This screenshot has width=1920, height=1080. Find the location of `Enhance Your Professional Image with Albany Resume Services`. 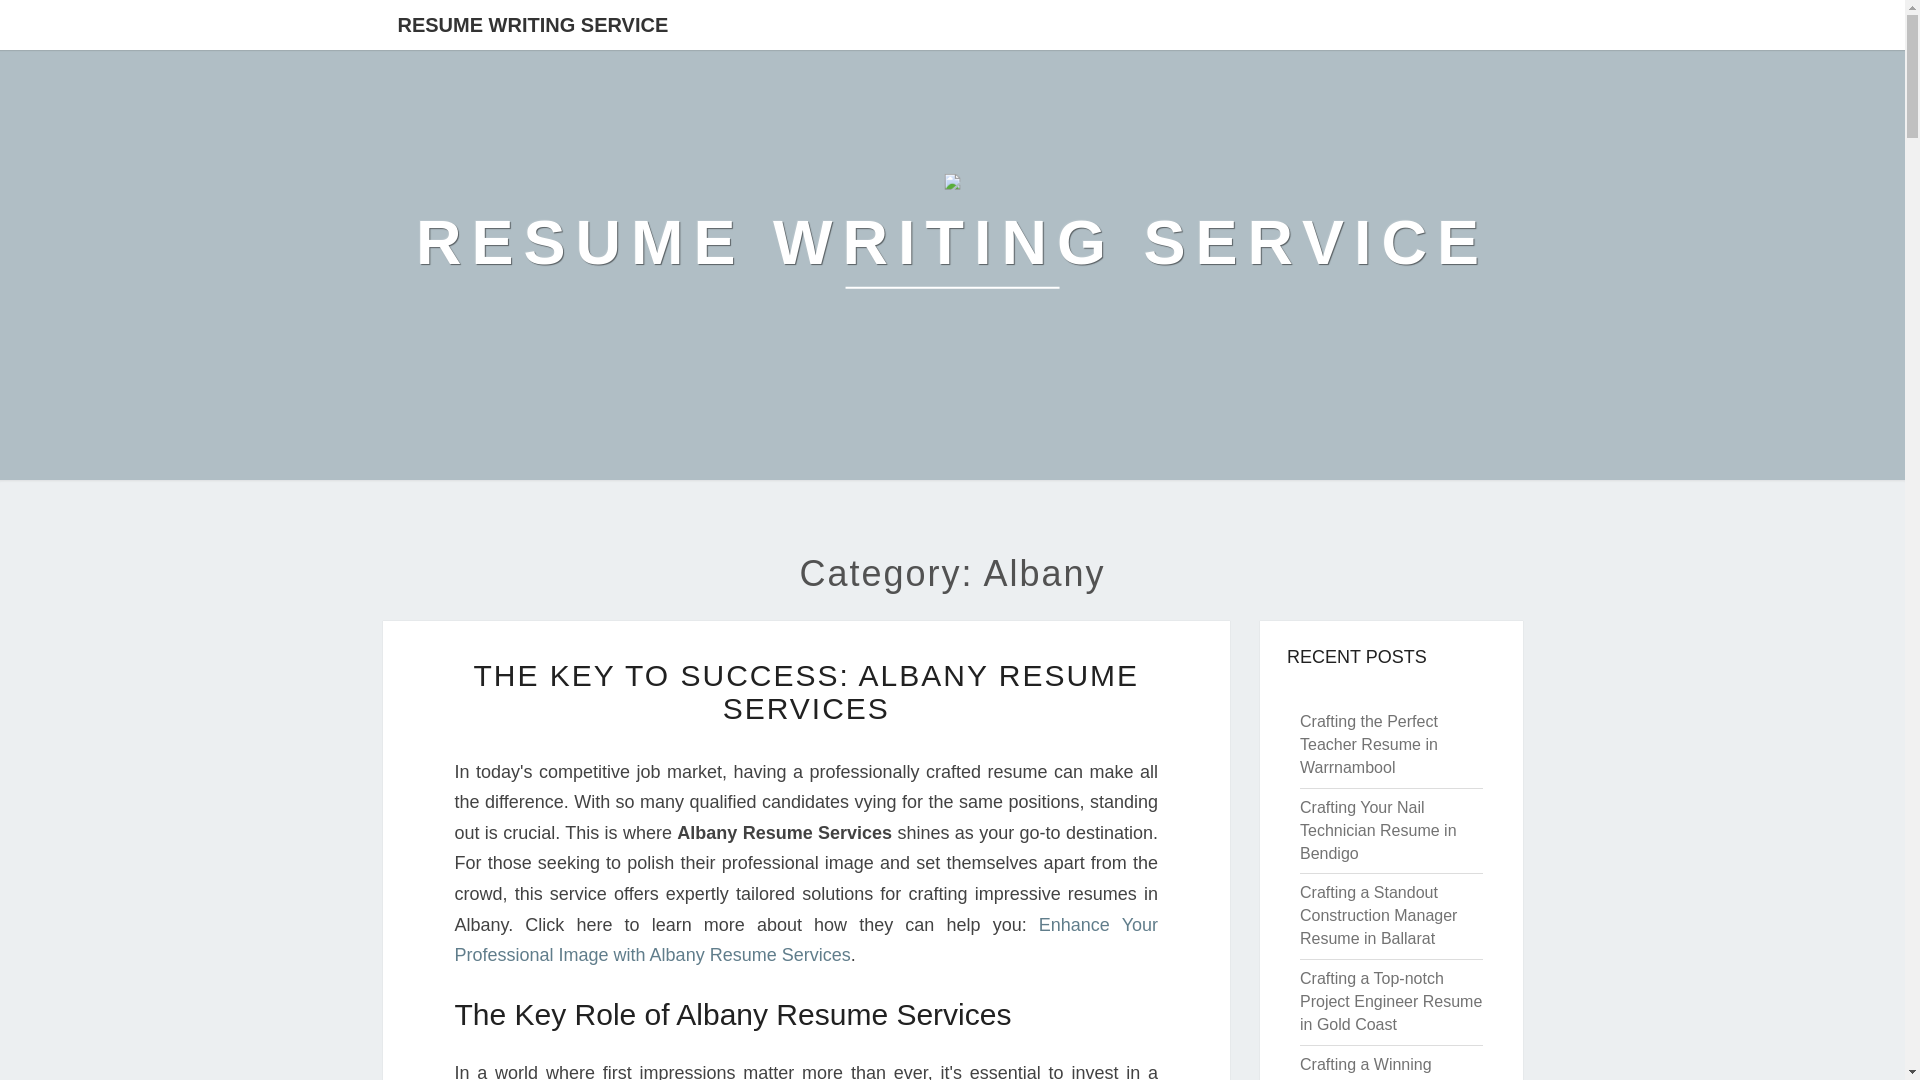

Enhance Your Professional Image with Albany Resume Services is located at coordinates (805, 940).